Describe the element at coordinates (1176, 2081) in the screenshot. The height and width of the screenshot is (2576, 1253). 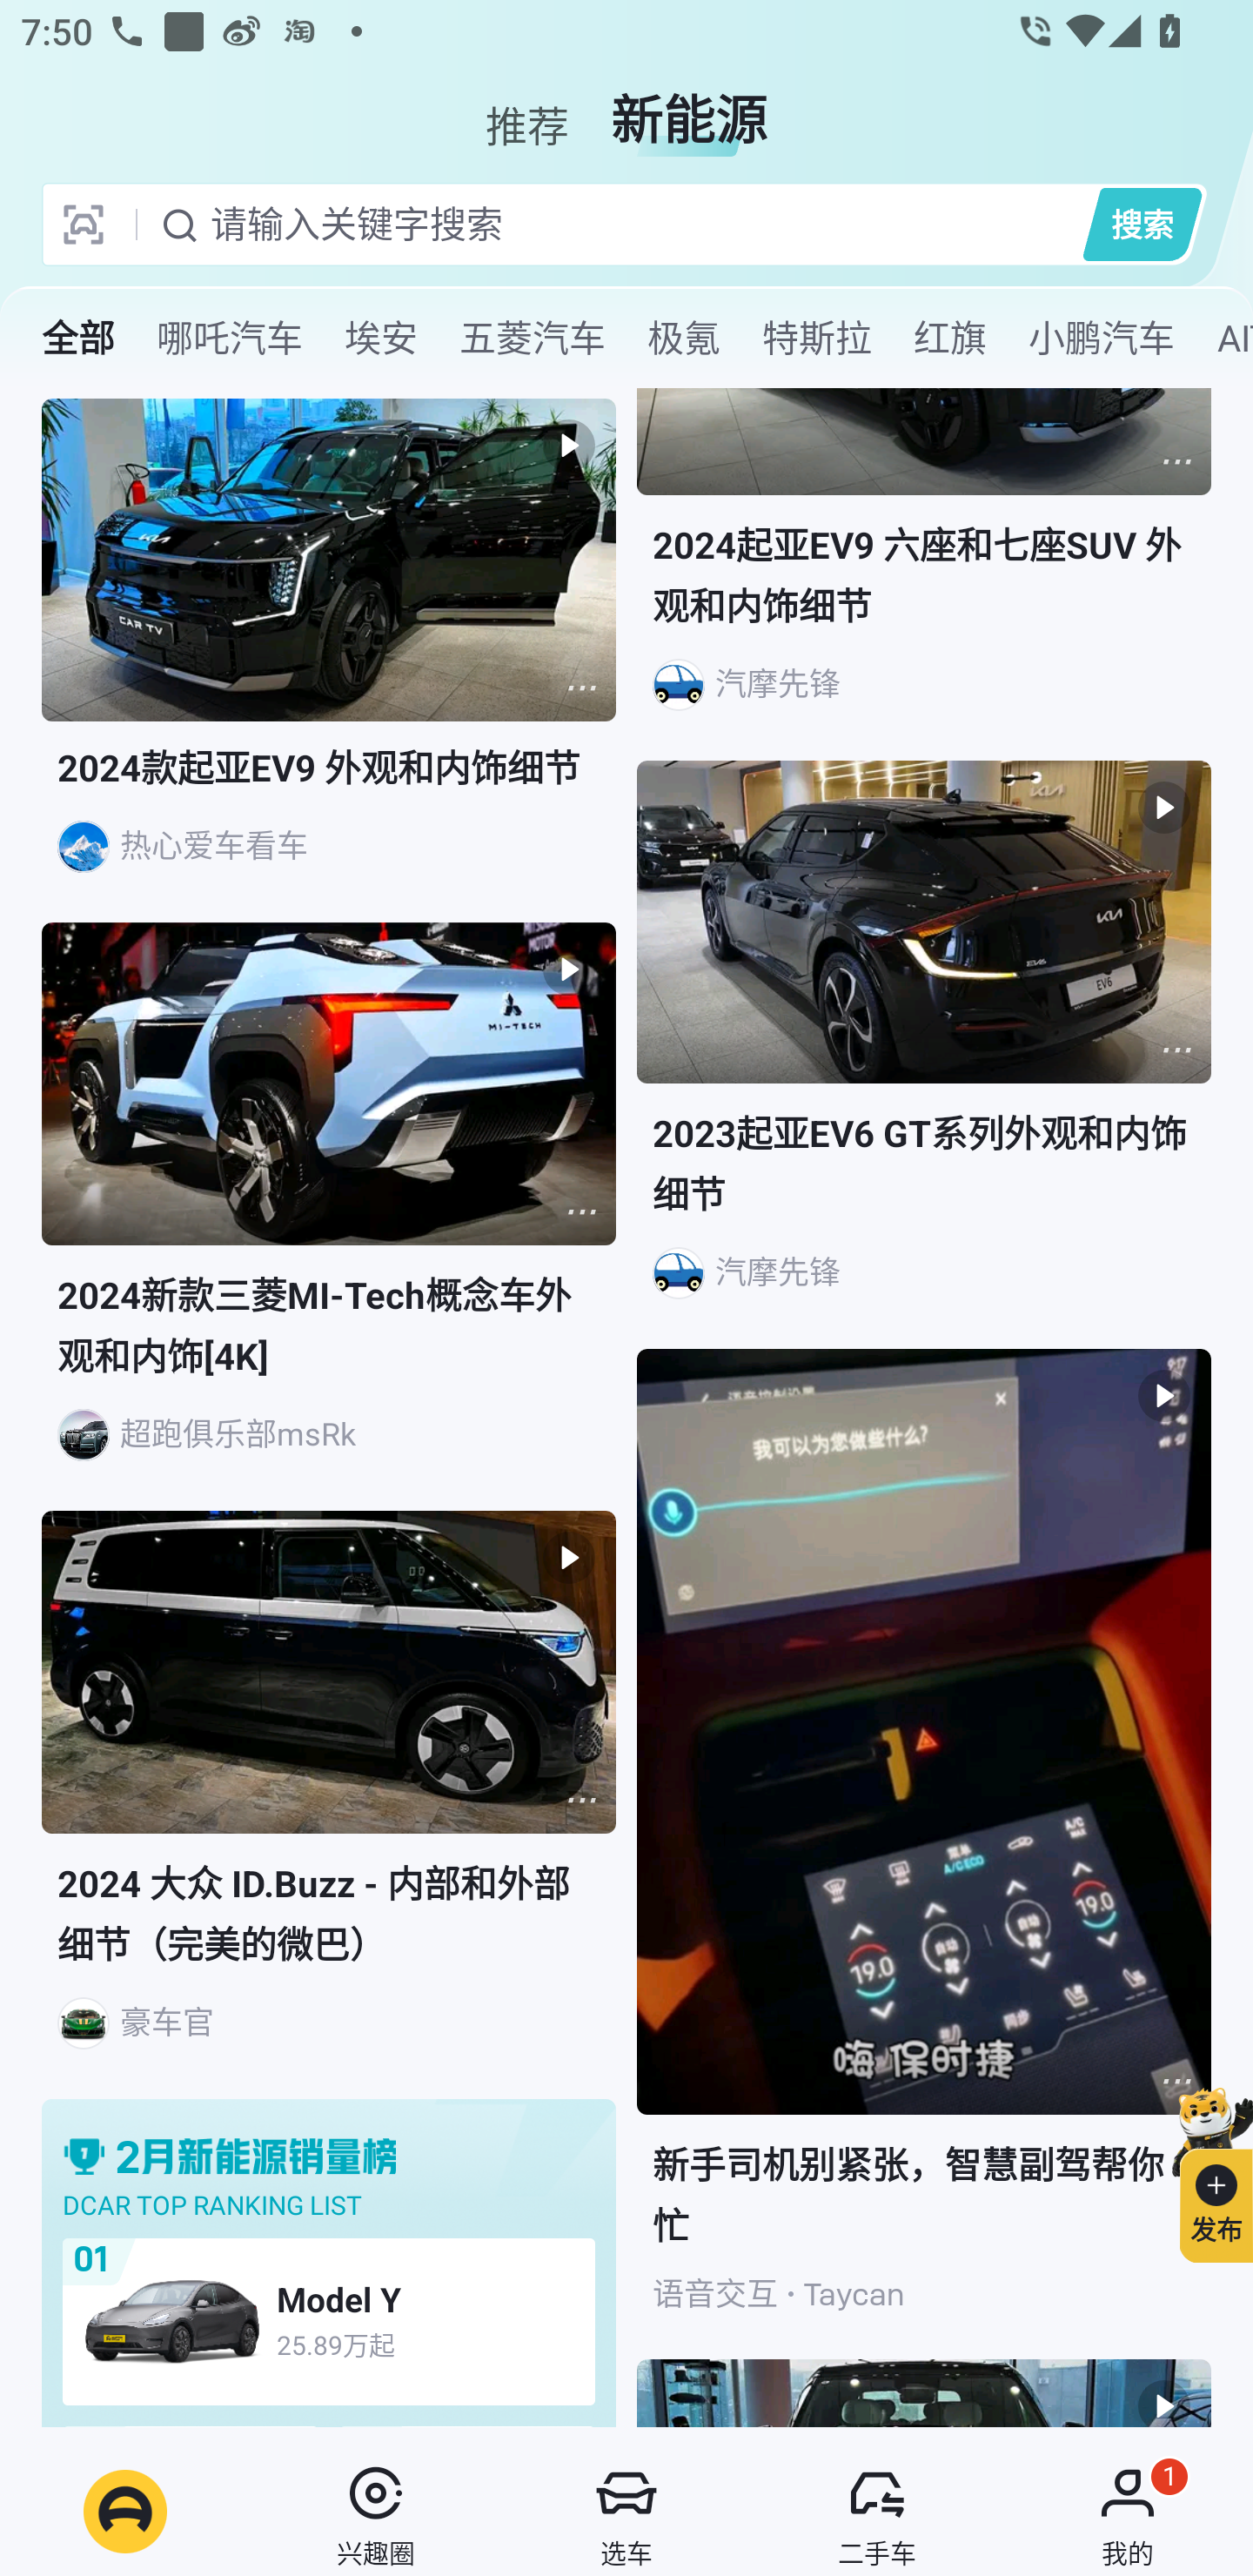
I see `` at that location.